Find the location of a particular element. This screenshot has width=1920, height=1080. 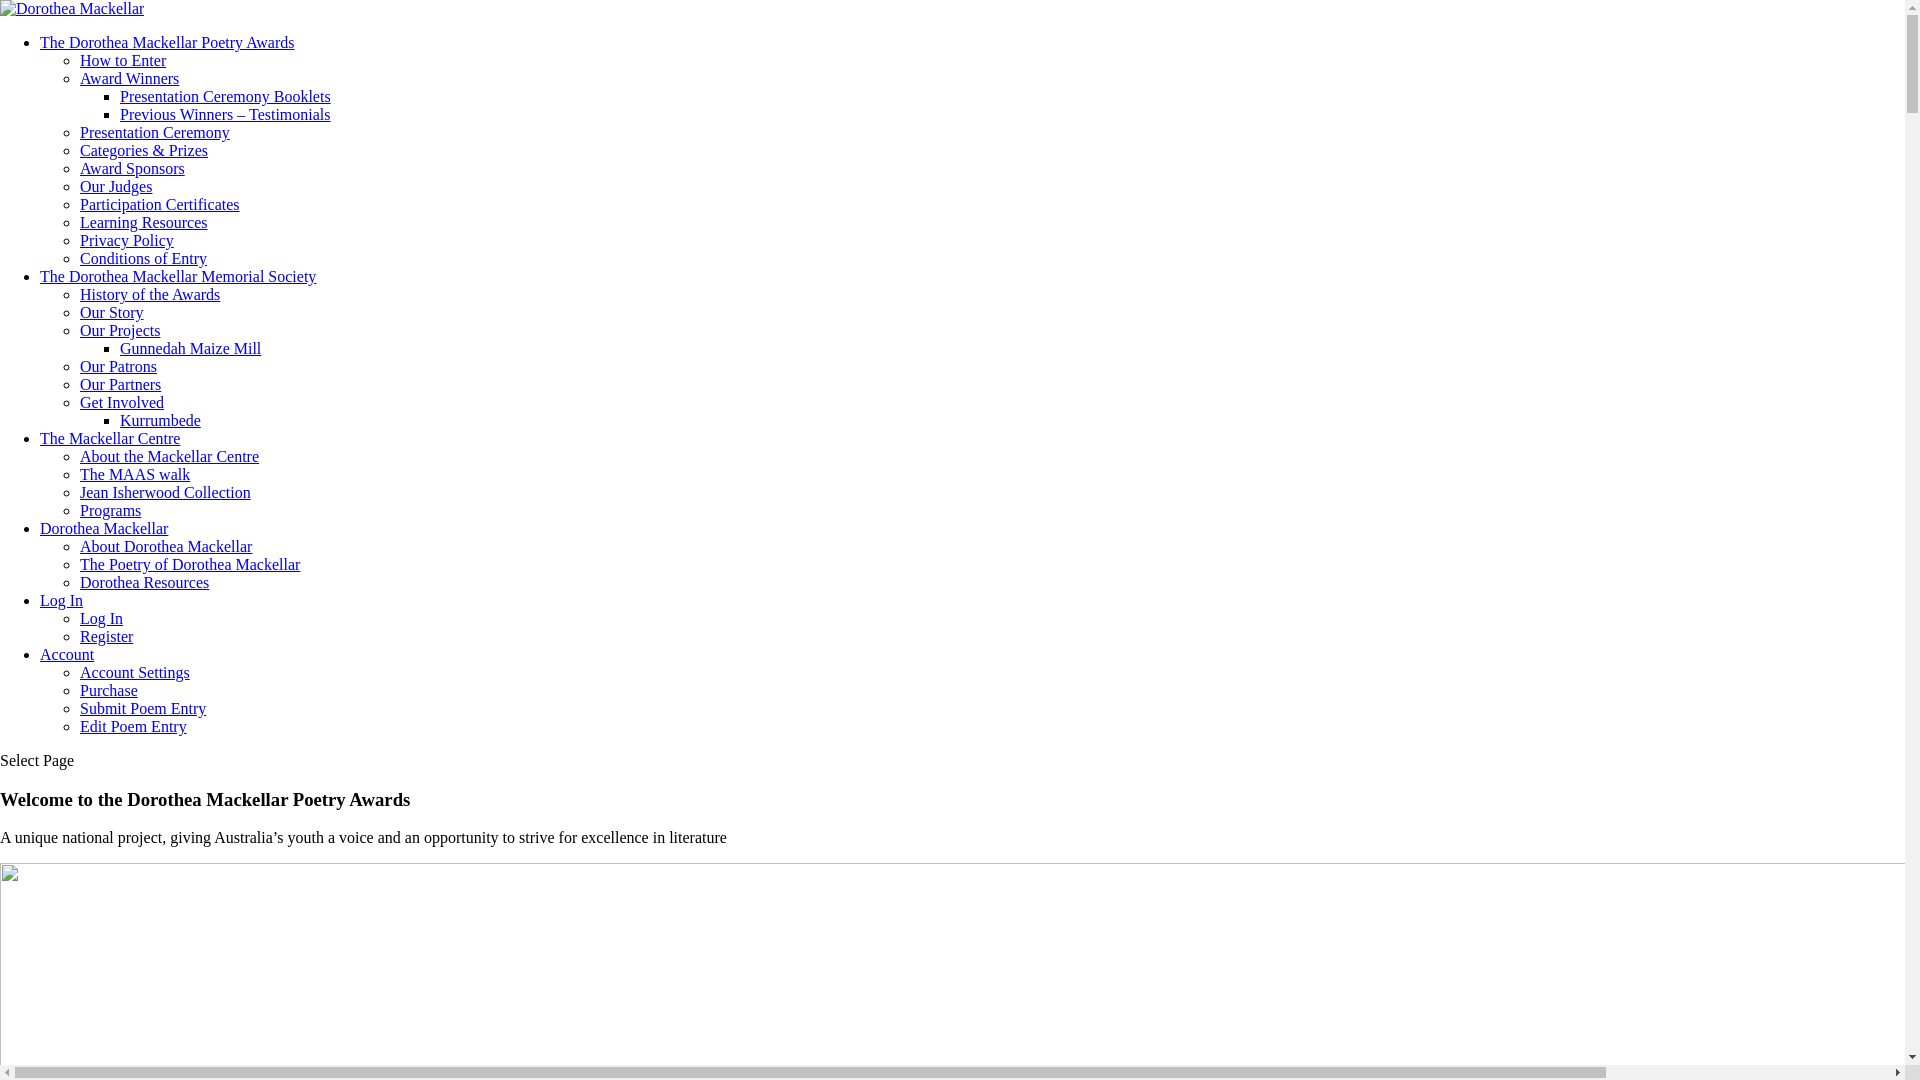

Presentation Ceremony Booklets is located at coordinates (226, 96).